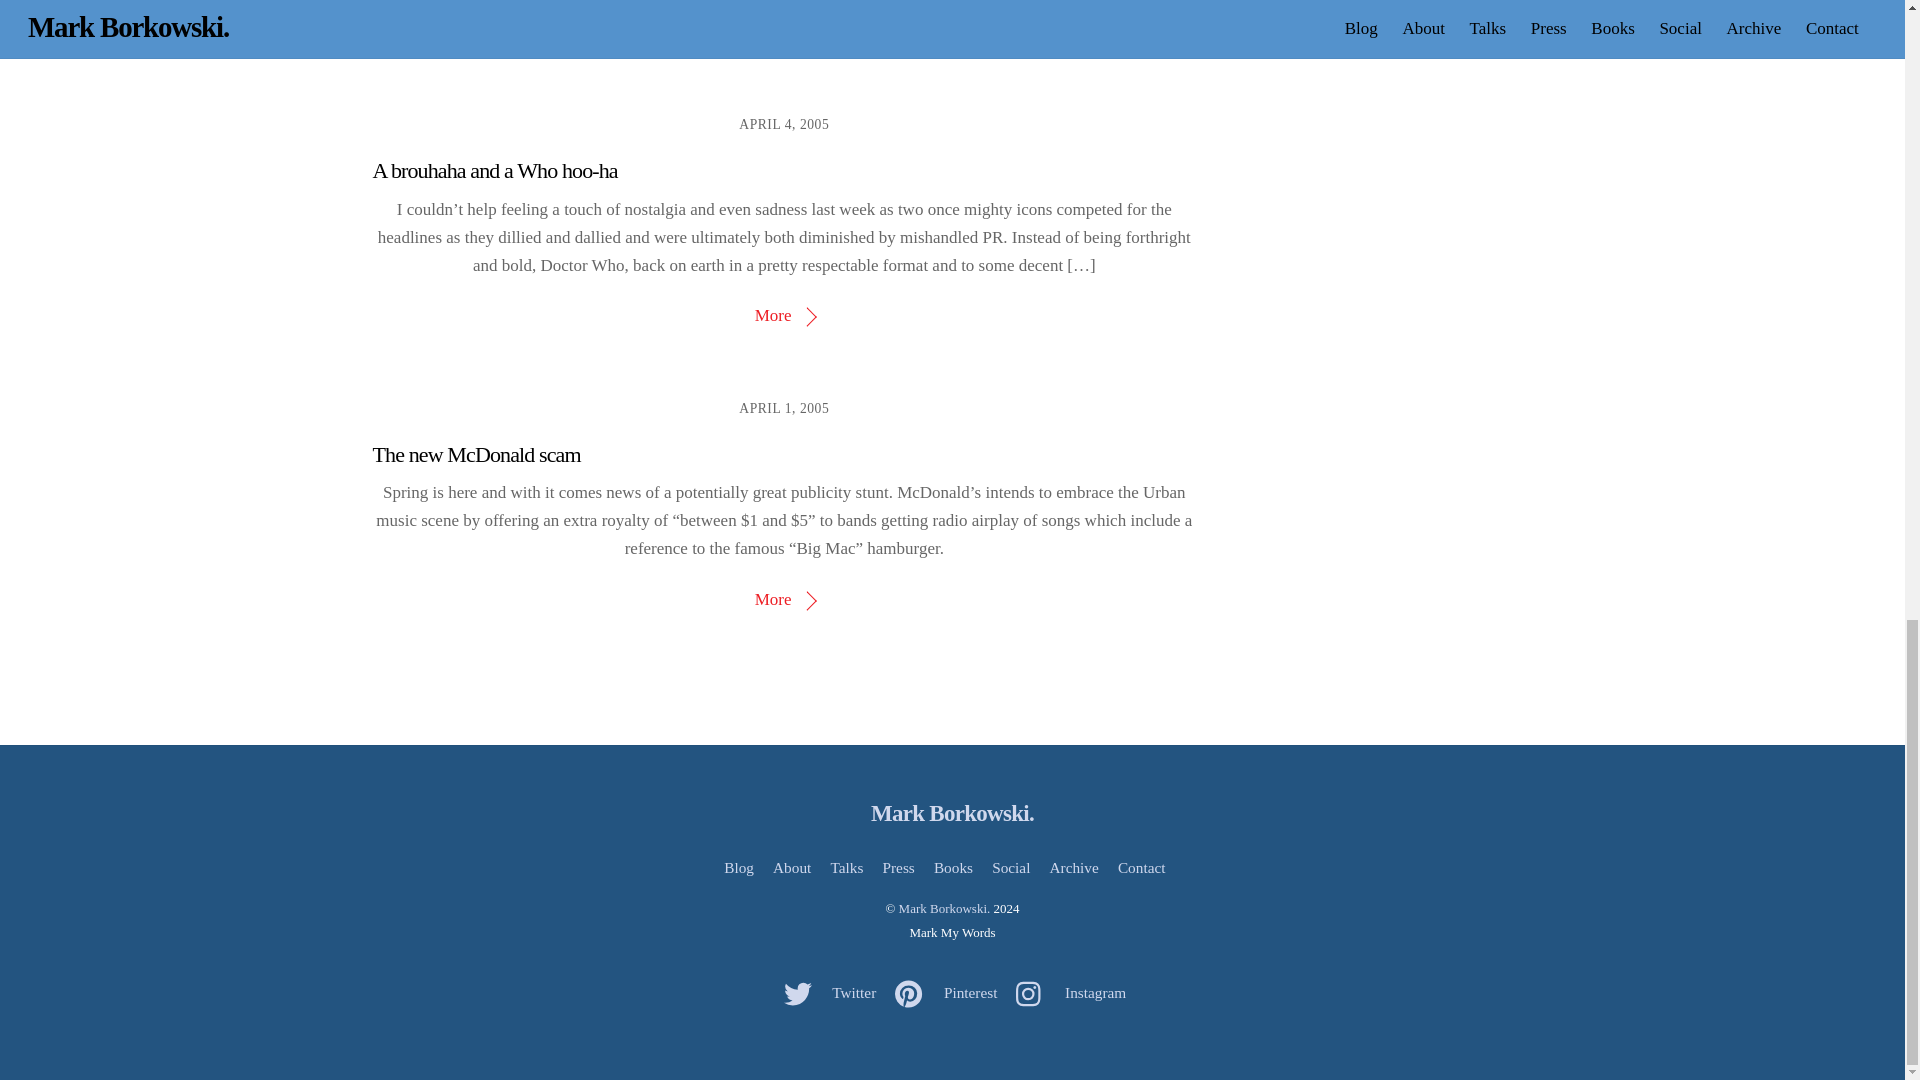 This screenshot has height=1080, width=1920. What do you see at coordinates (784, 599) in the screenshot?
I see `More` at bounding box center [784, 599].